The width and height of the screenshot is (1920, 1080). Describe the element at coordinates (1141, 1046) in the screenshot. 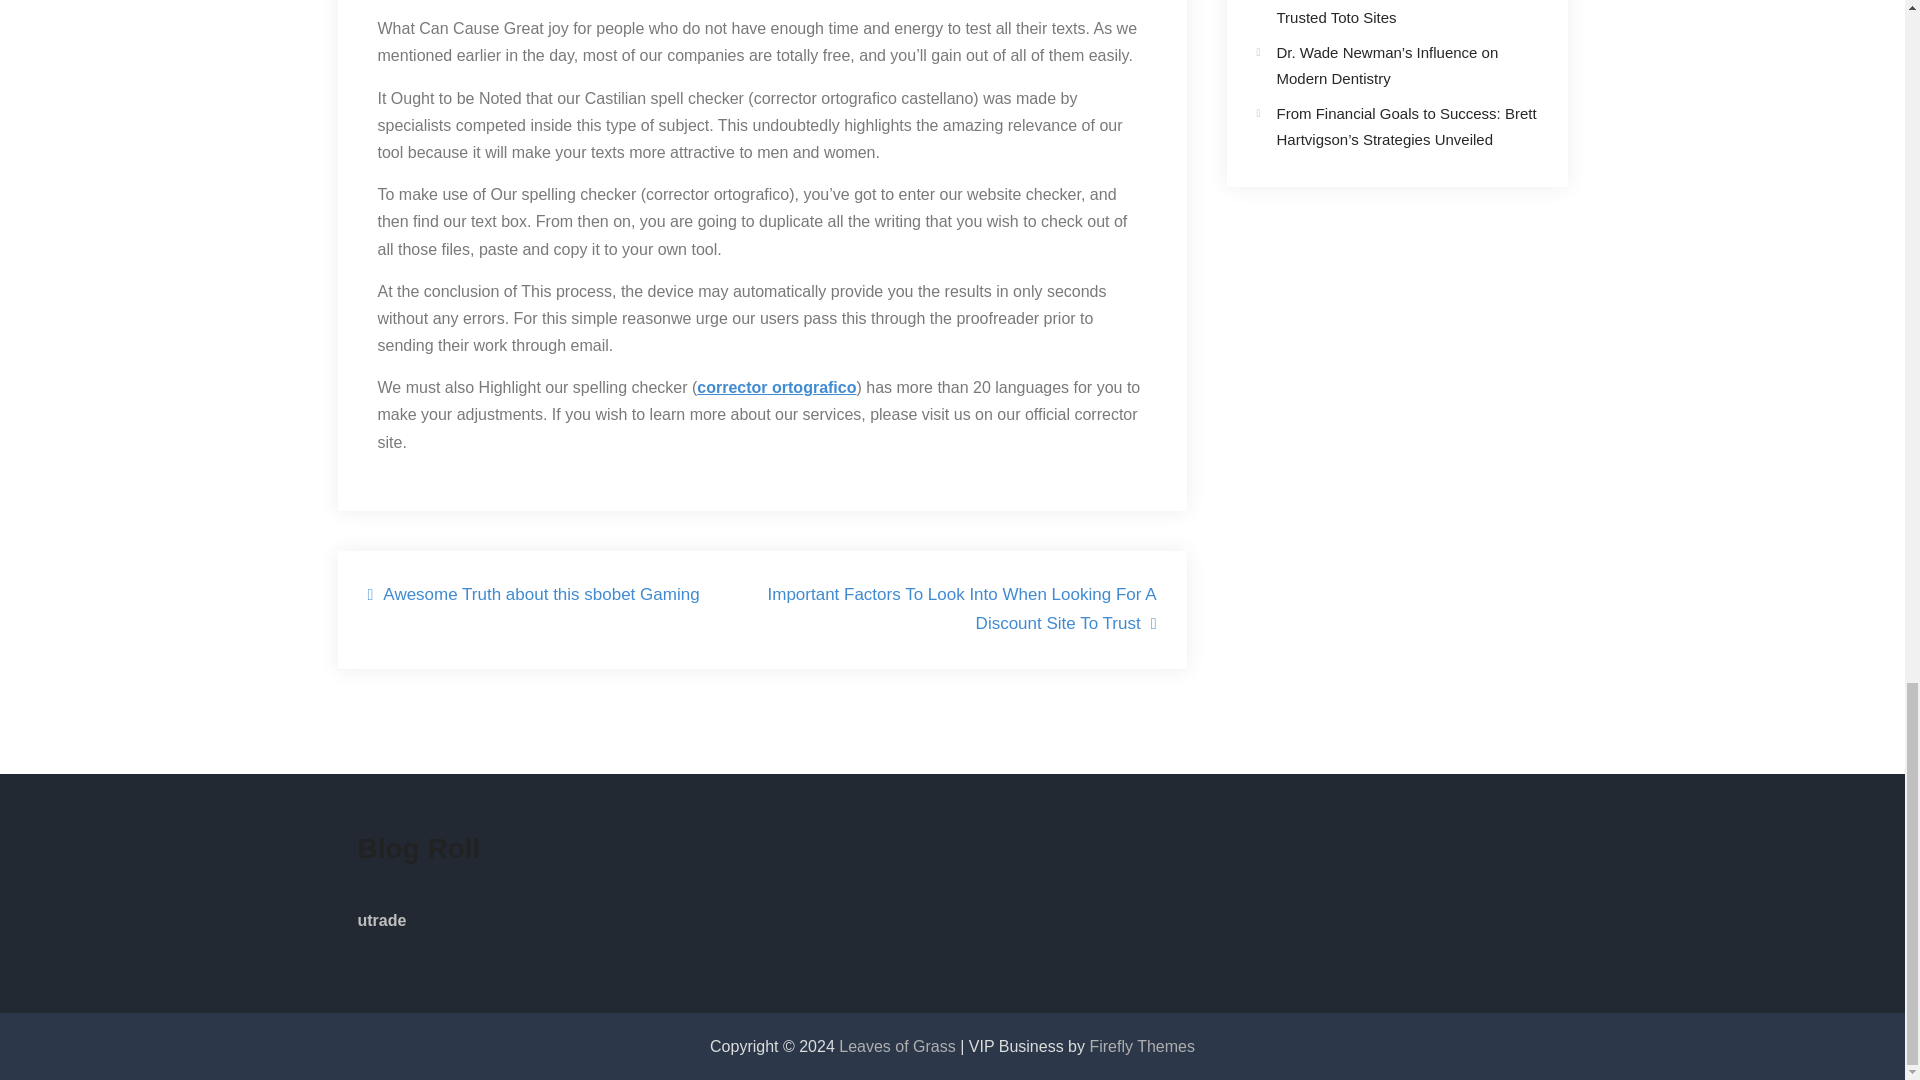

I see `Firefly Themes` at that location.